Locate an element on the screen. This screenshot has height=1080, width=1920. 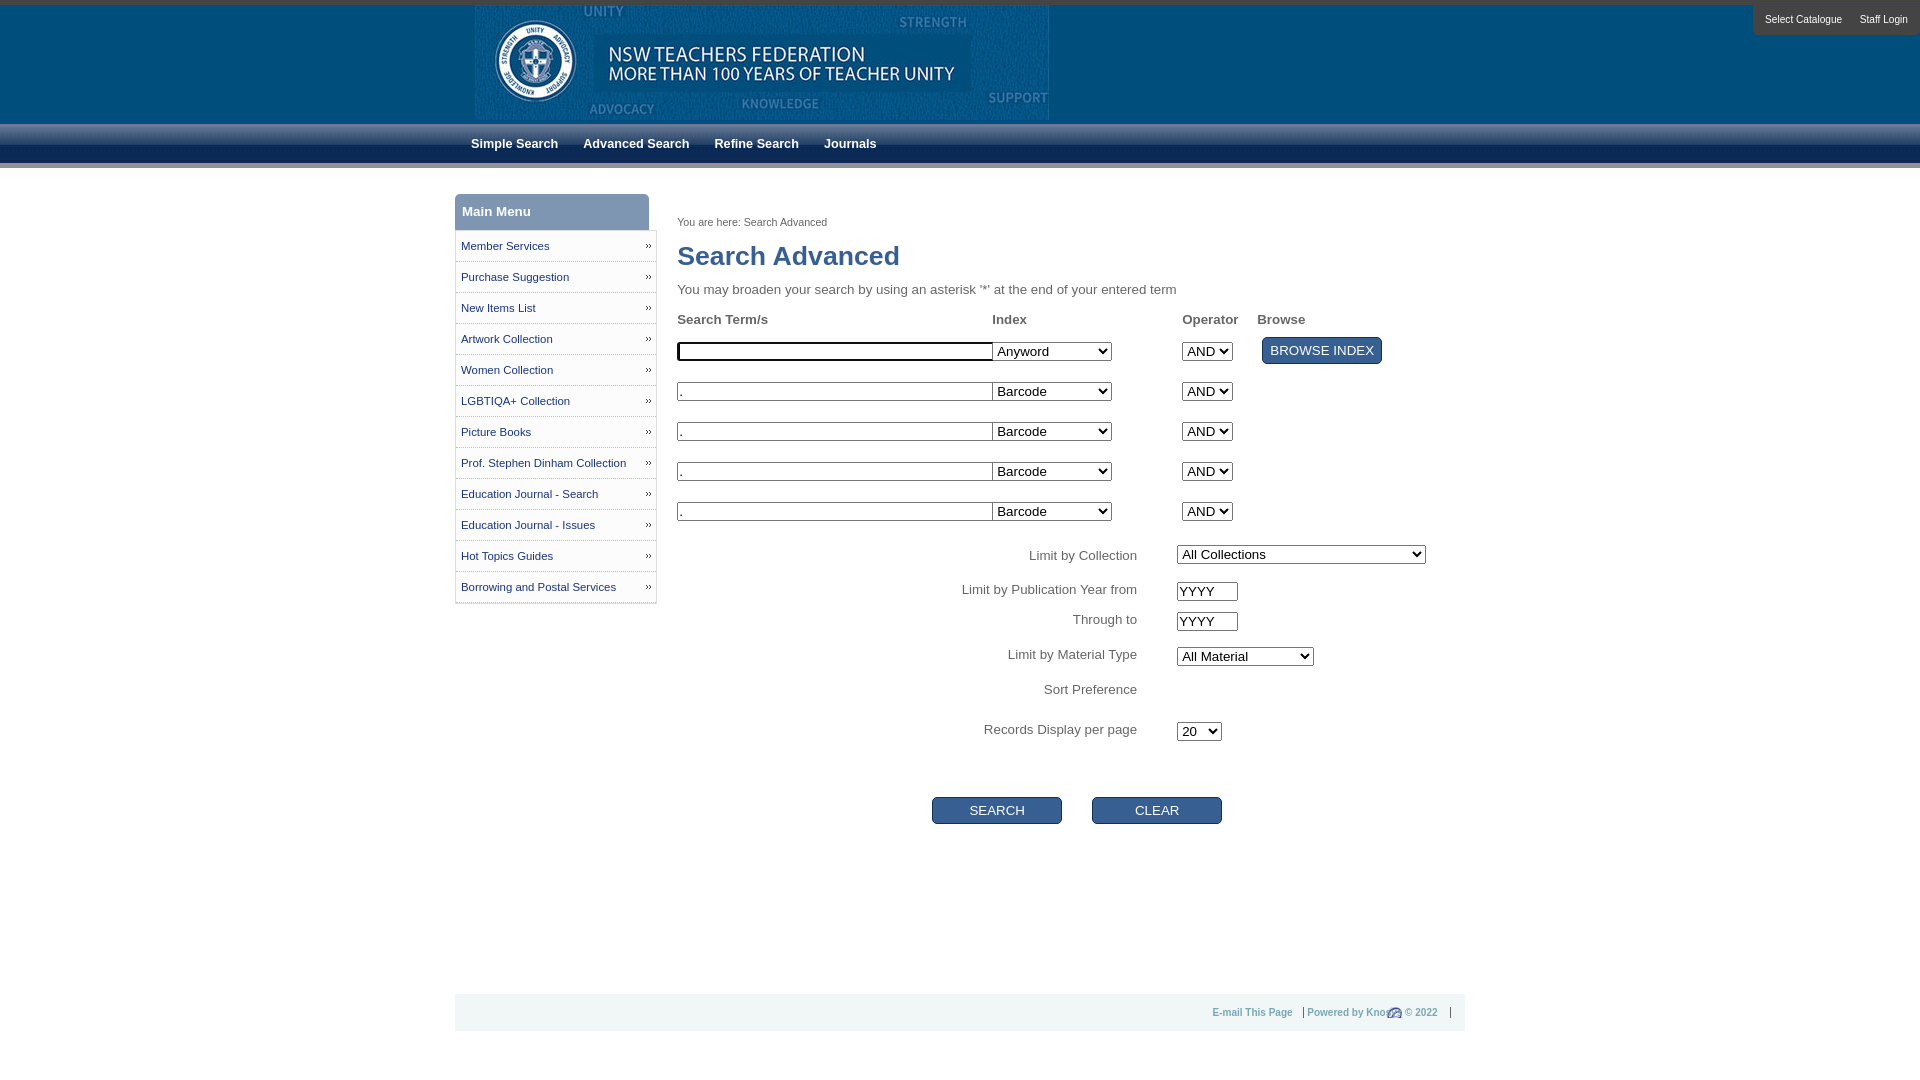
SEARCH is located at coordinates (716, 316).